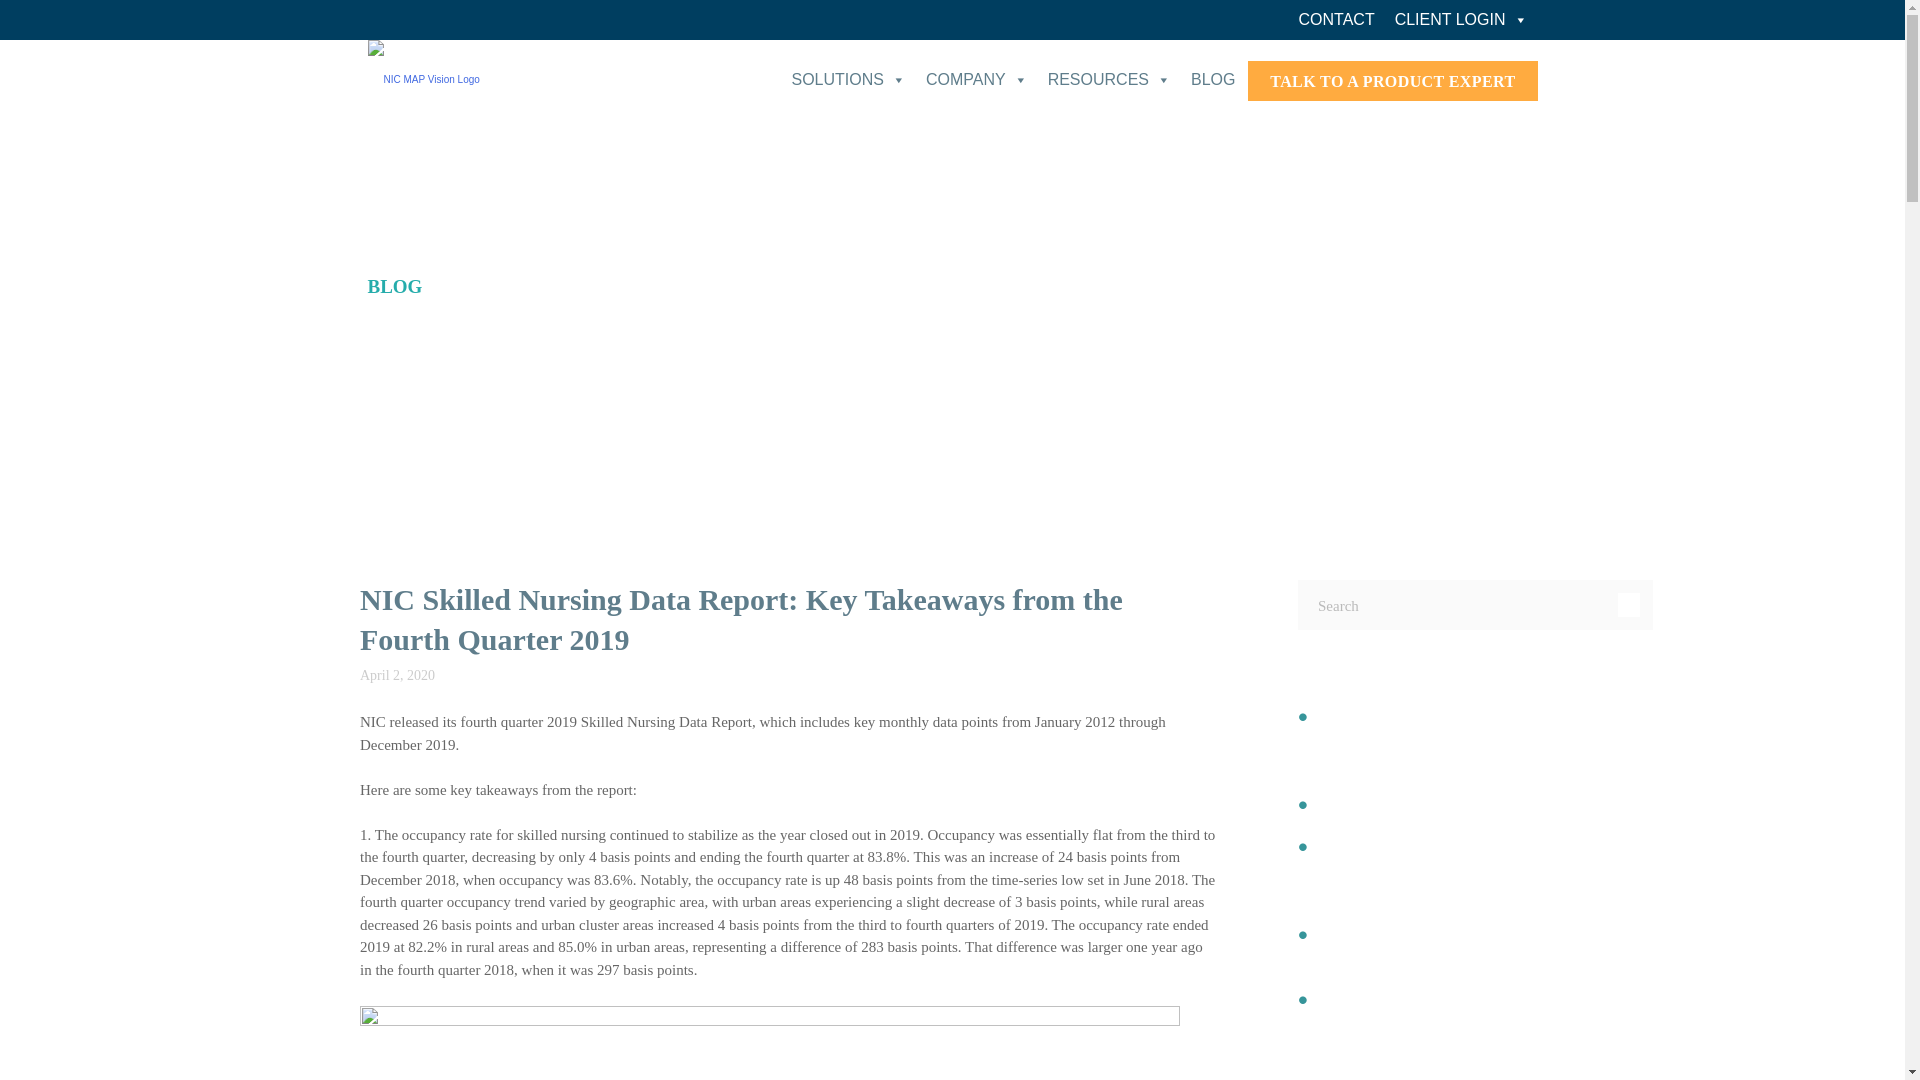 The width and height of the screenshot is (1920, 1080). What do you see at coordinates (1460, 20) in the screenshot?
I see `CLIENT LOGIN` at bounding box center [1460, 20].